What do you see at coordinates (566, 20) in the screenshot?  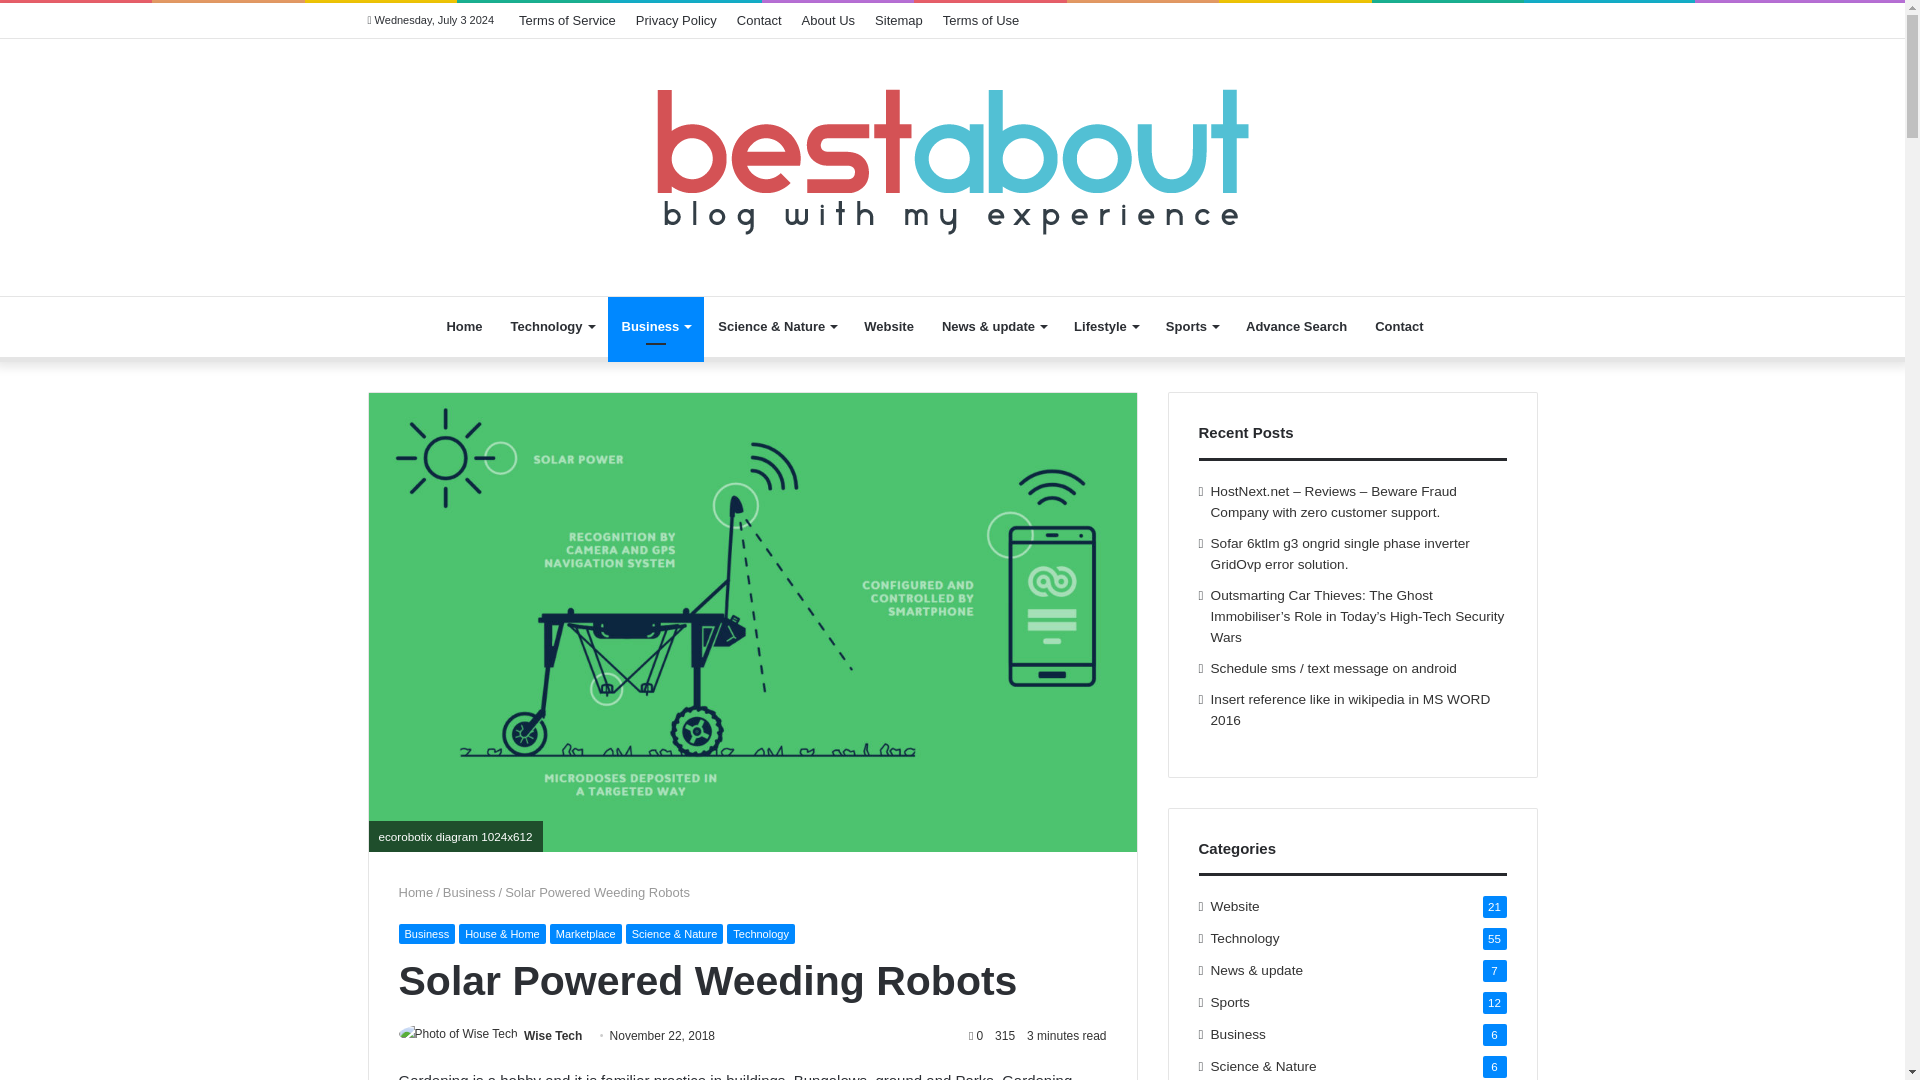 I see `Terms of Service` at bounding box center [566, 20].